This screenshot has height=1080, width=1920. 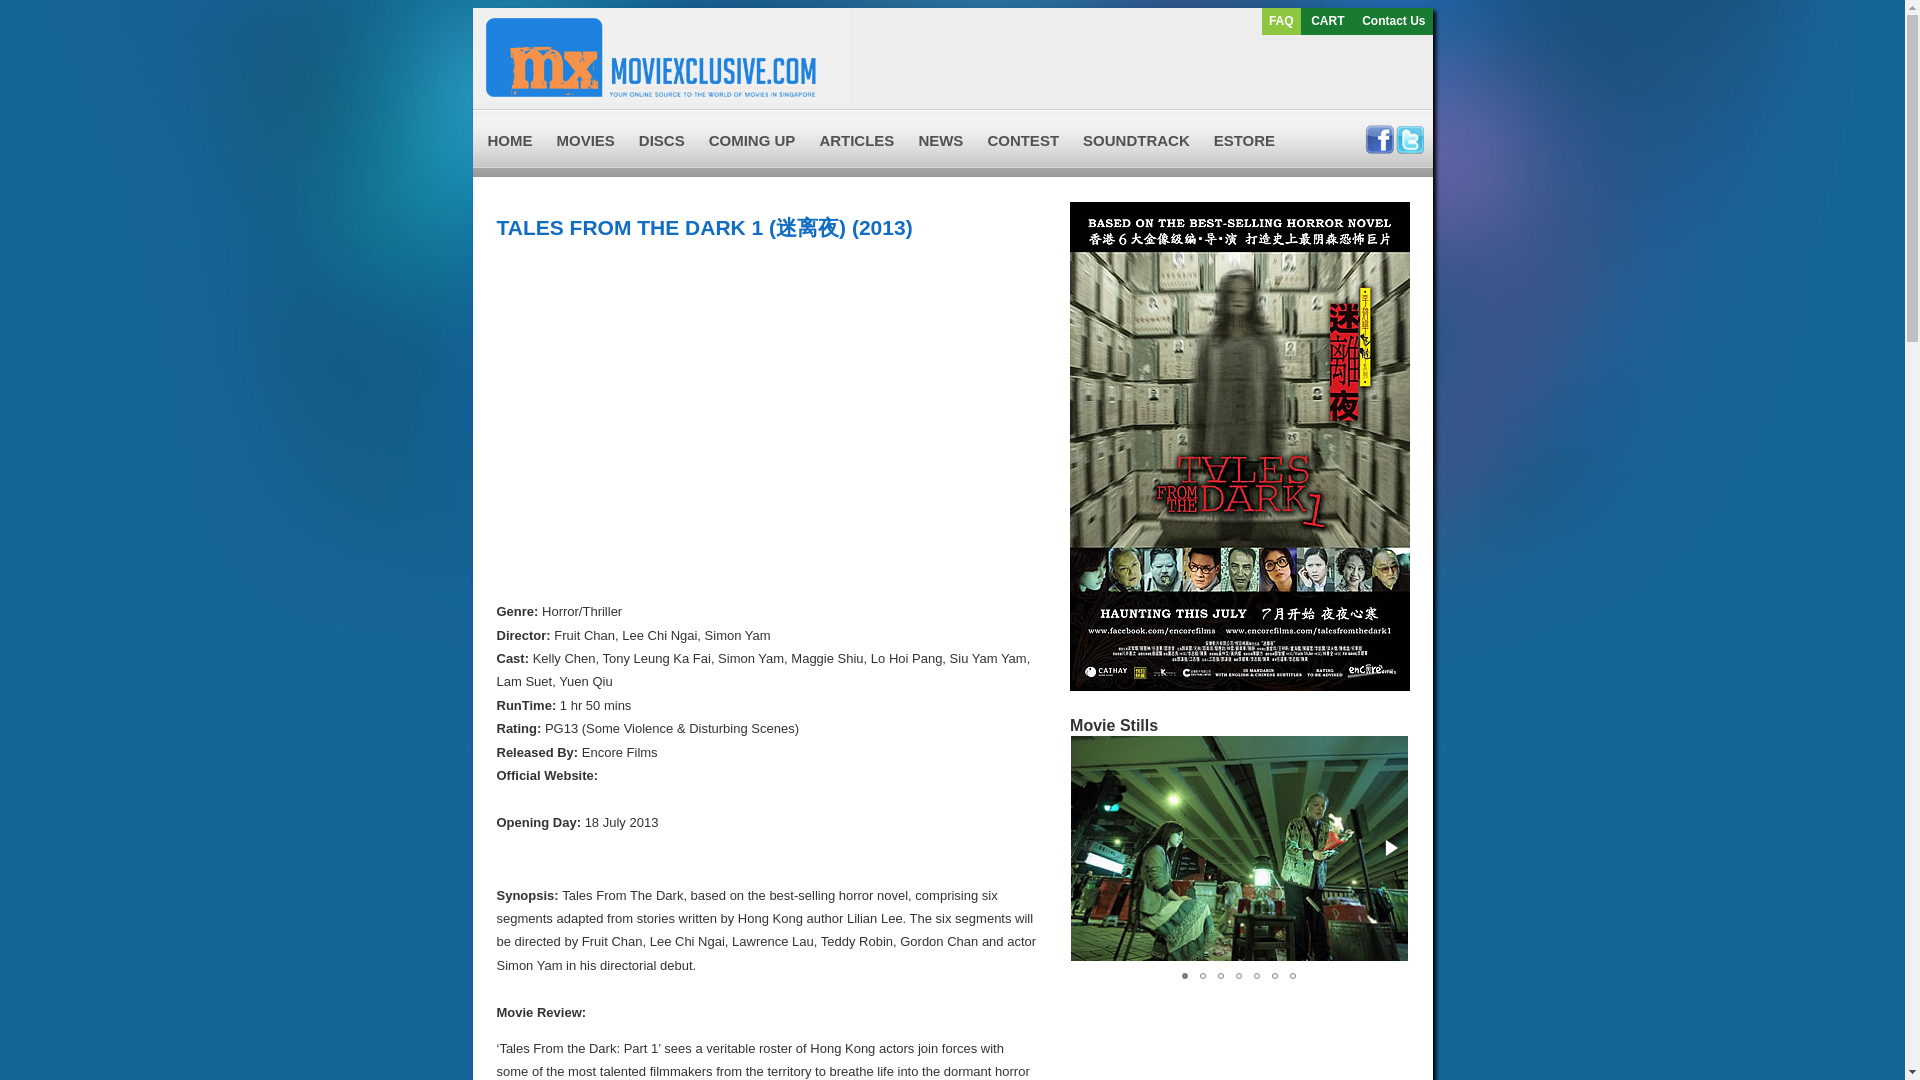 What do you see at coordinates (776, 411) in the screenshot?
I see `YouTube video player` at bounding box center [776, 411].